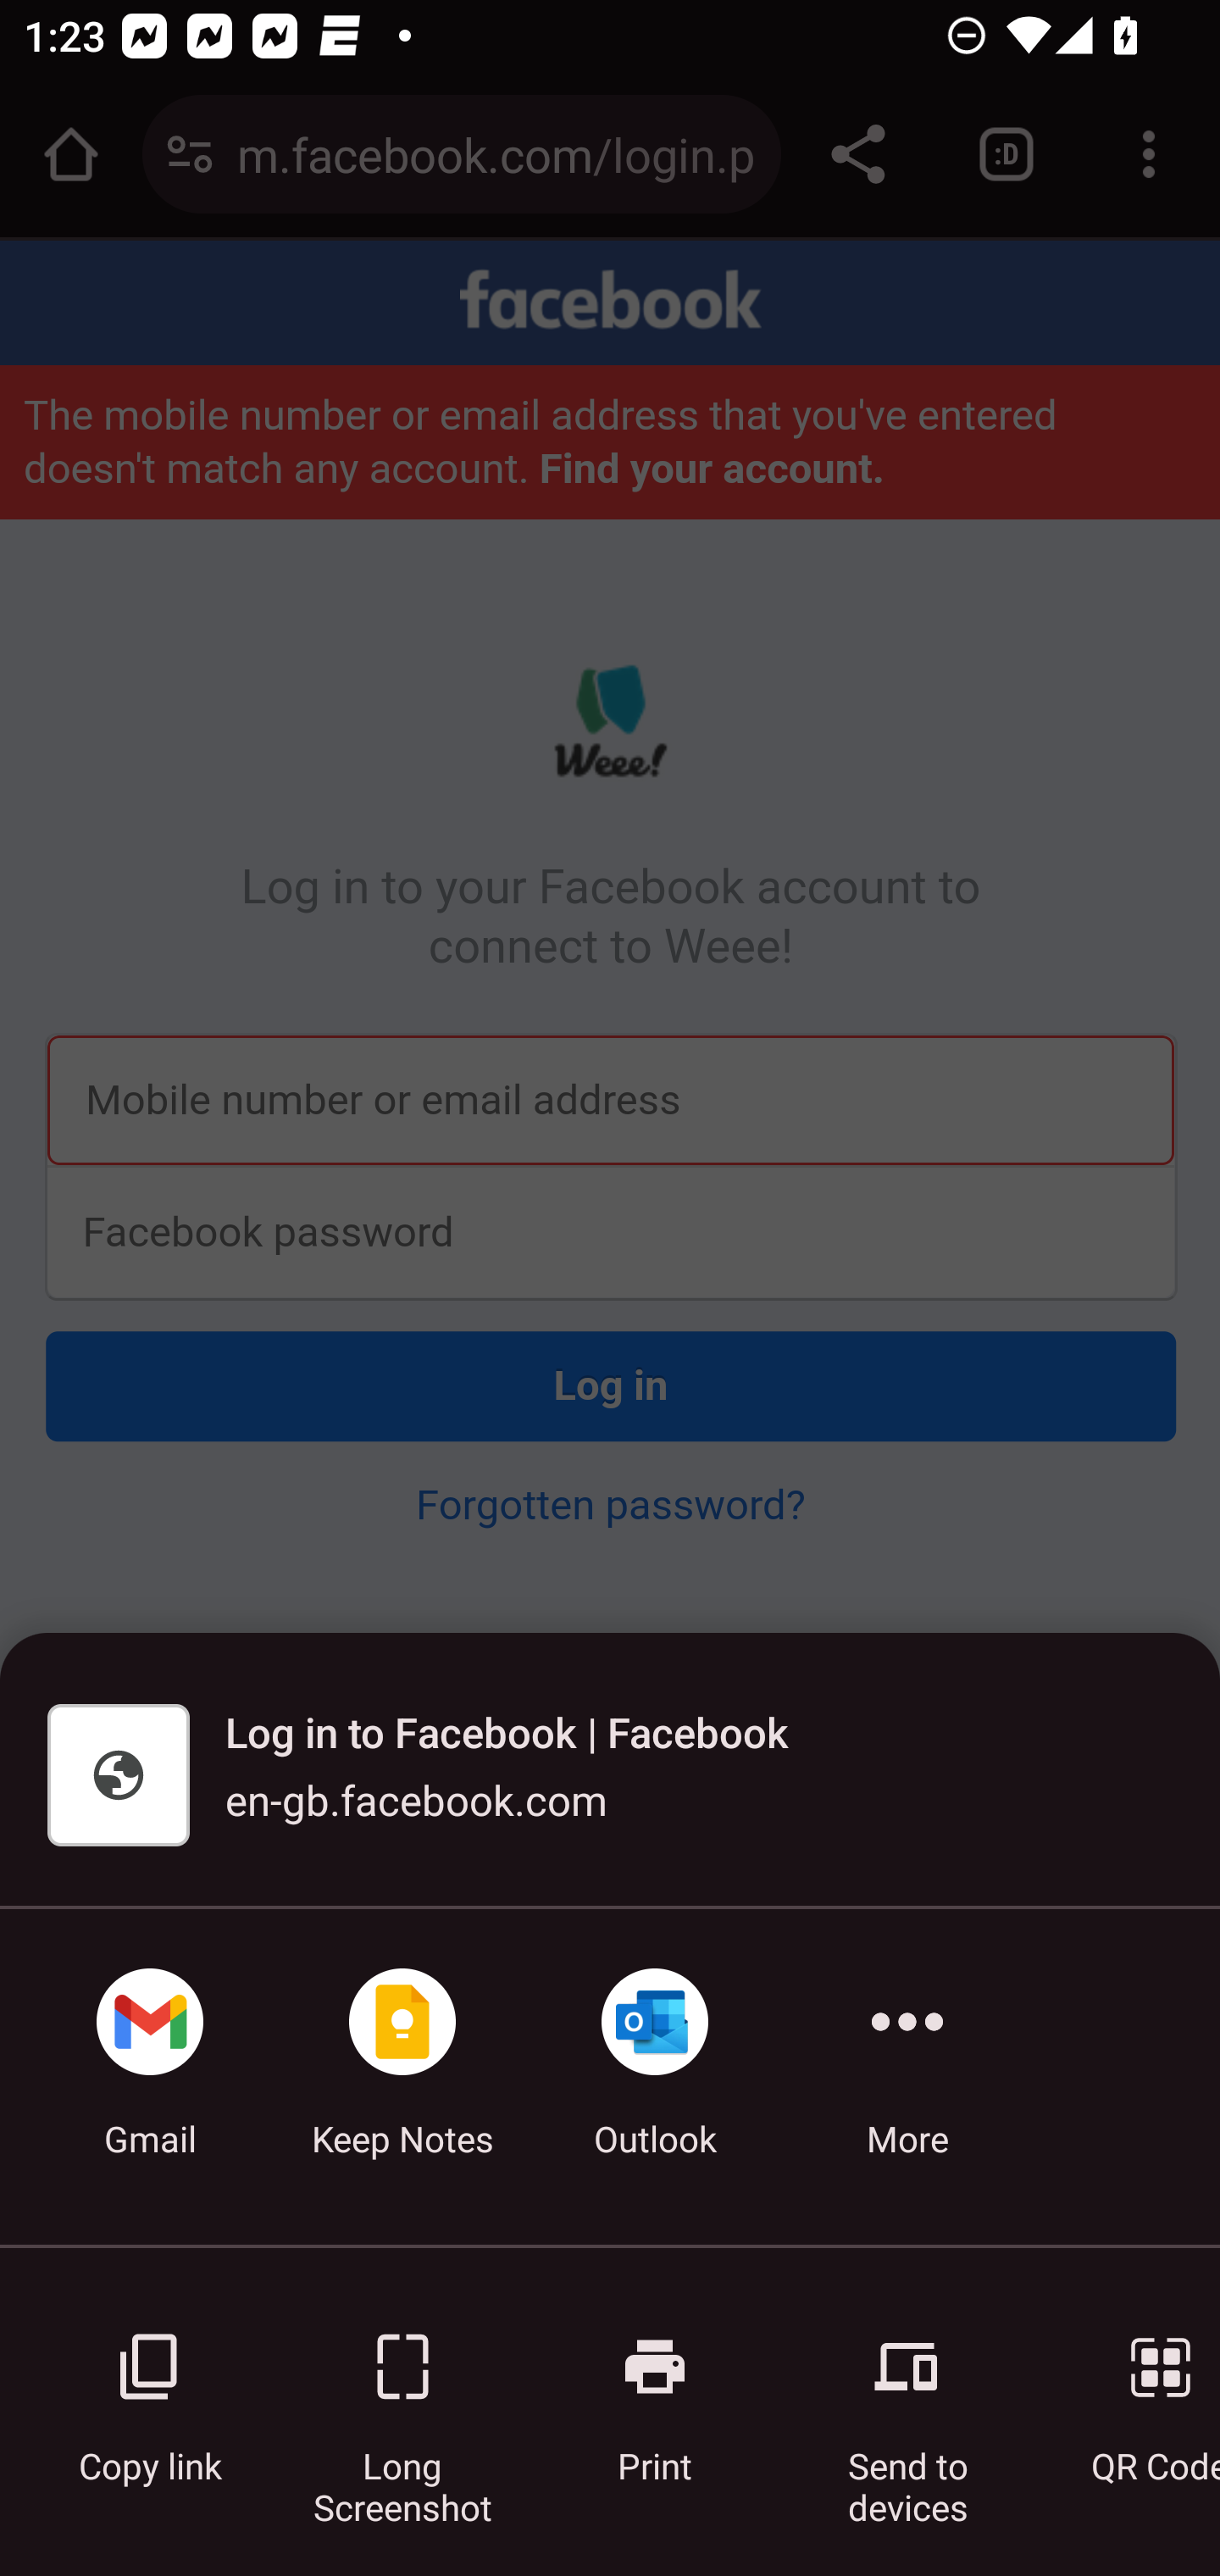  I want to click on QR Code, so click(1139, 2390).